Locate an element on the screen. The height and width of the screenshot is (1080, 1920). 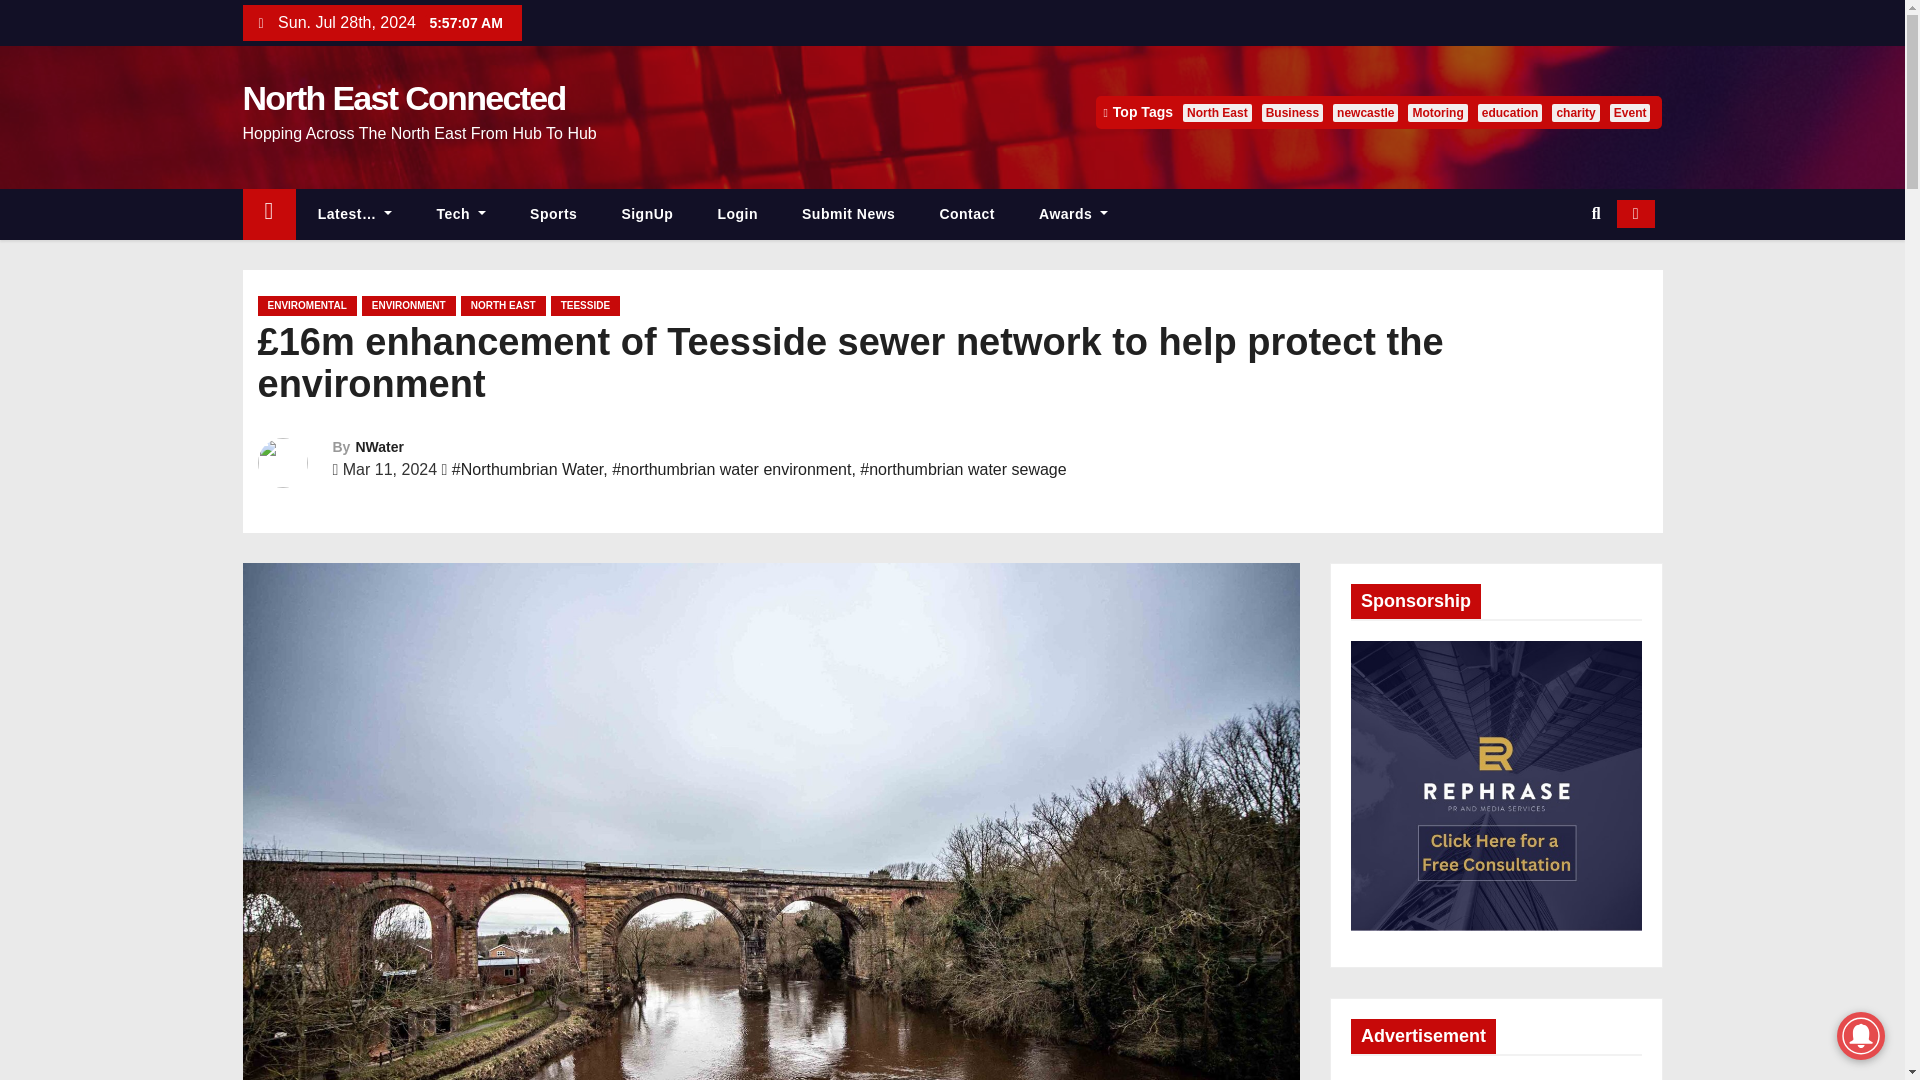
TEESSIDE is located at coordinates (586, 306).